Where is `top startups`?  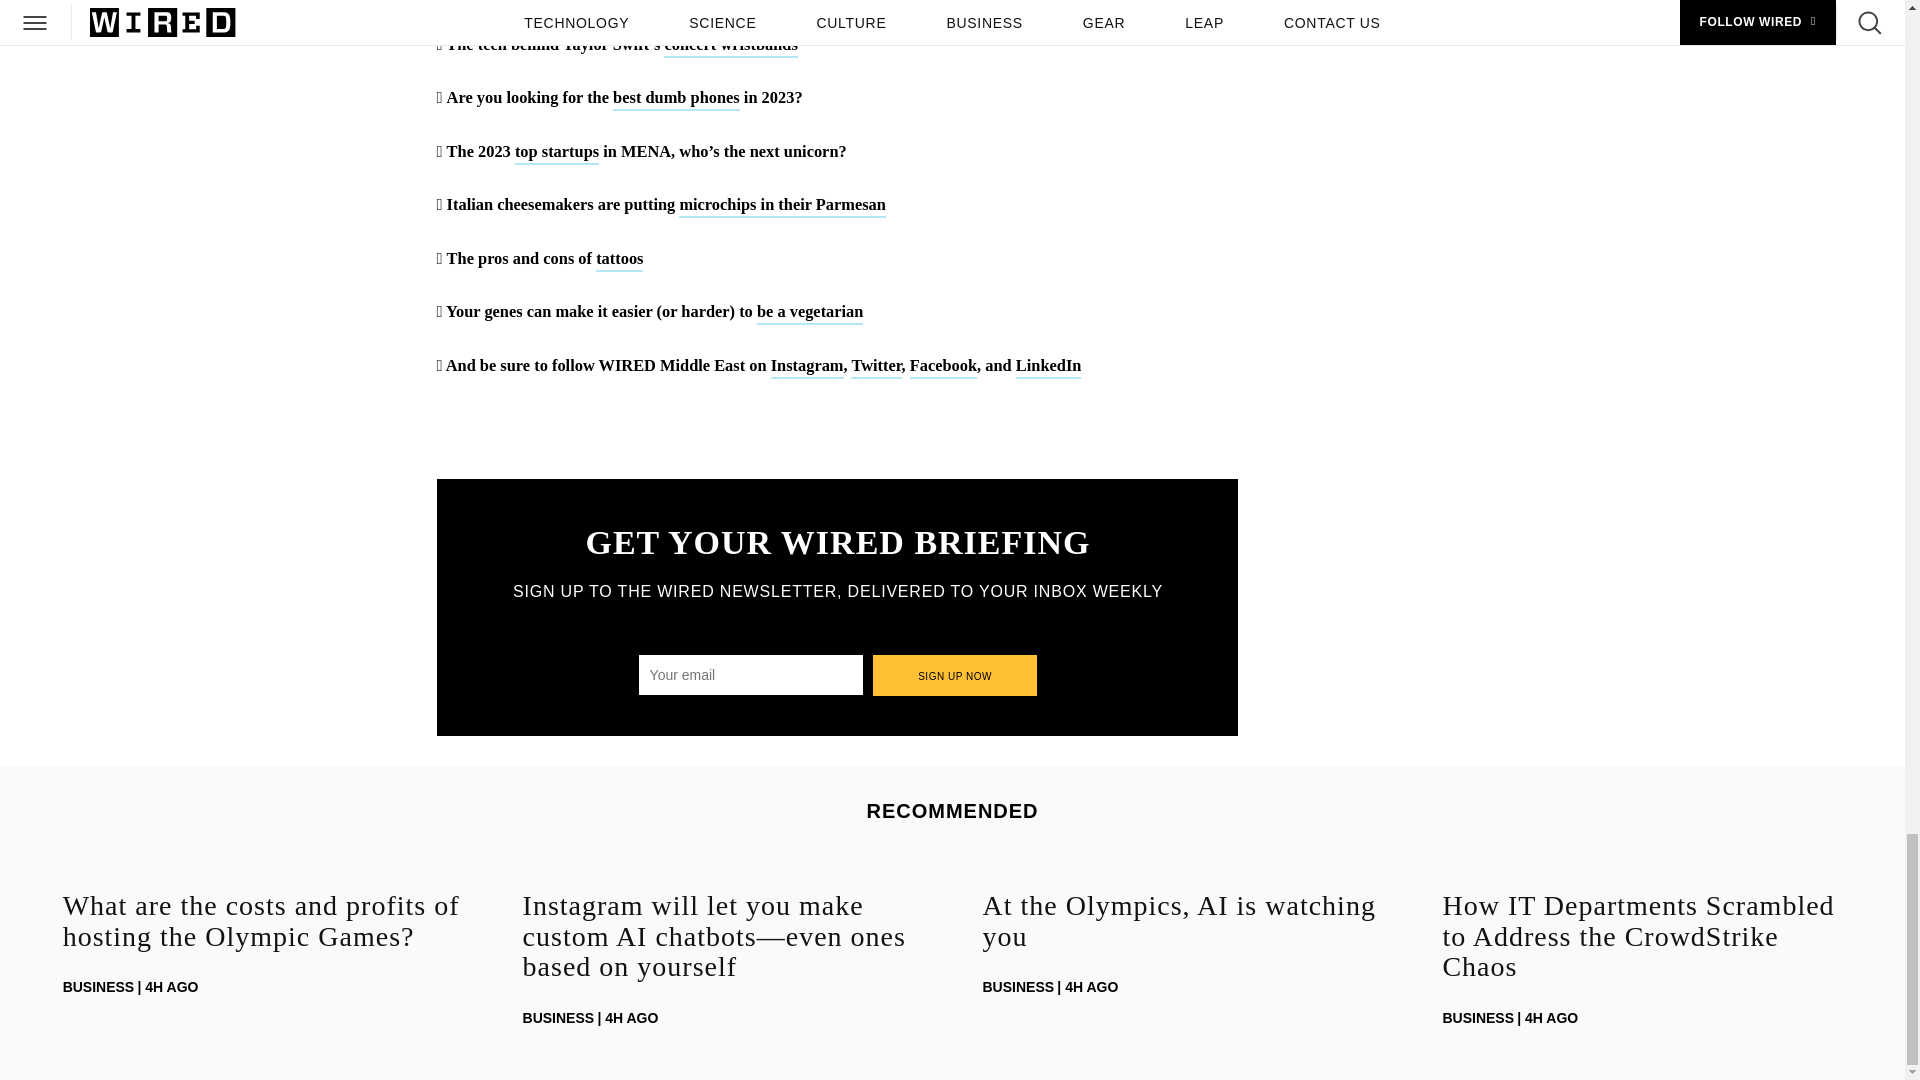 top startups is located at coordinates (556, 153).